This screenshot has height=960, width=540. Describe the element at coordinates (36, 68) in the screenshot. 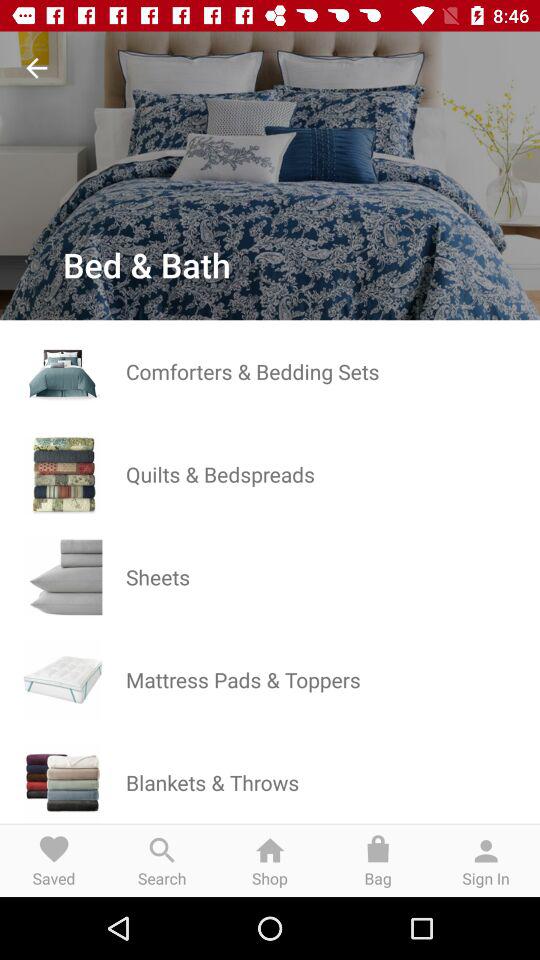

I see `press item at the top left corner` at that location.